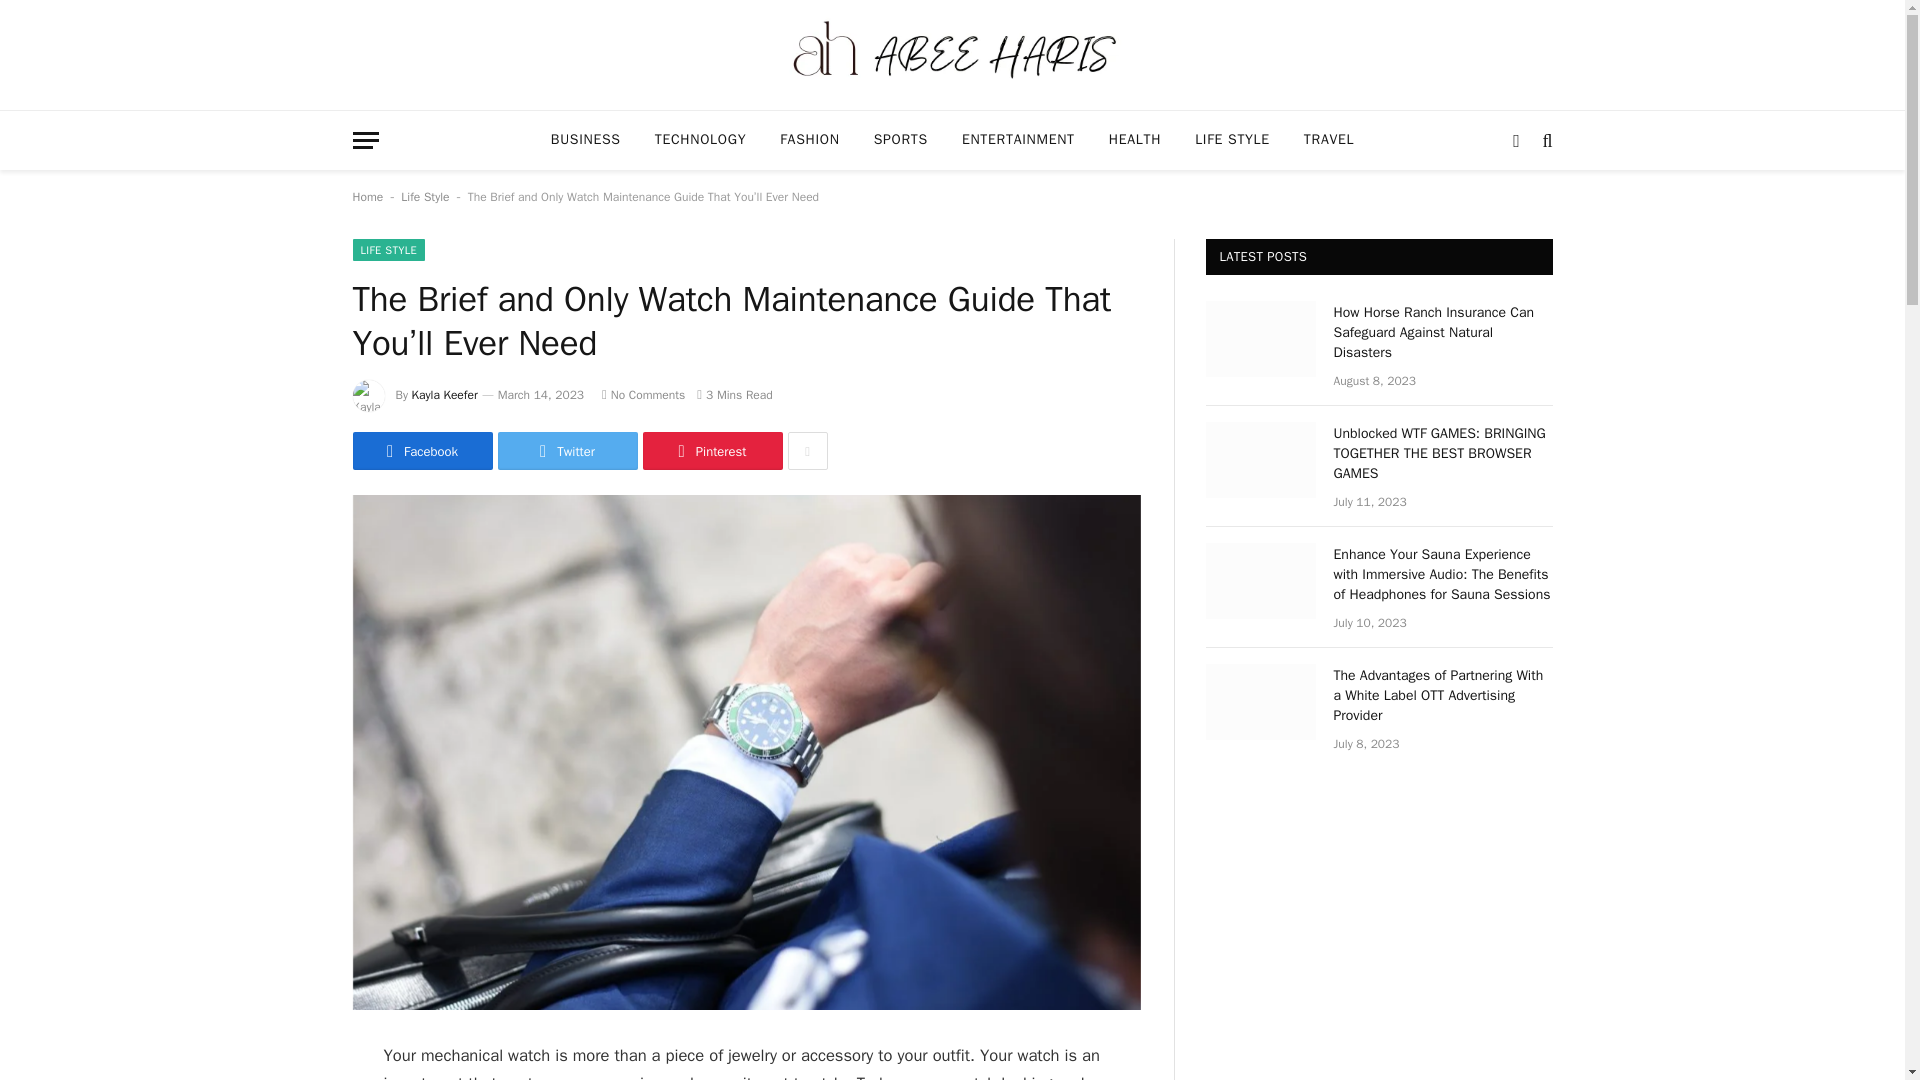  Describe the element at coordinates (421, 450) in the screenshot. I see `Facebook` at that location.